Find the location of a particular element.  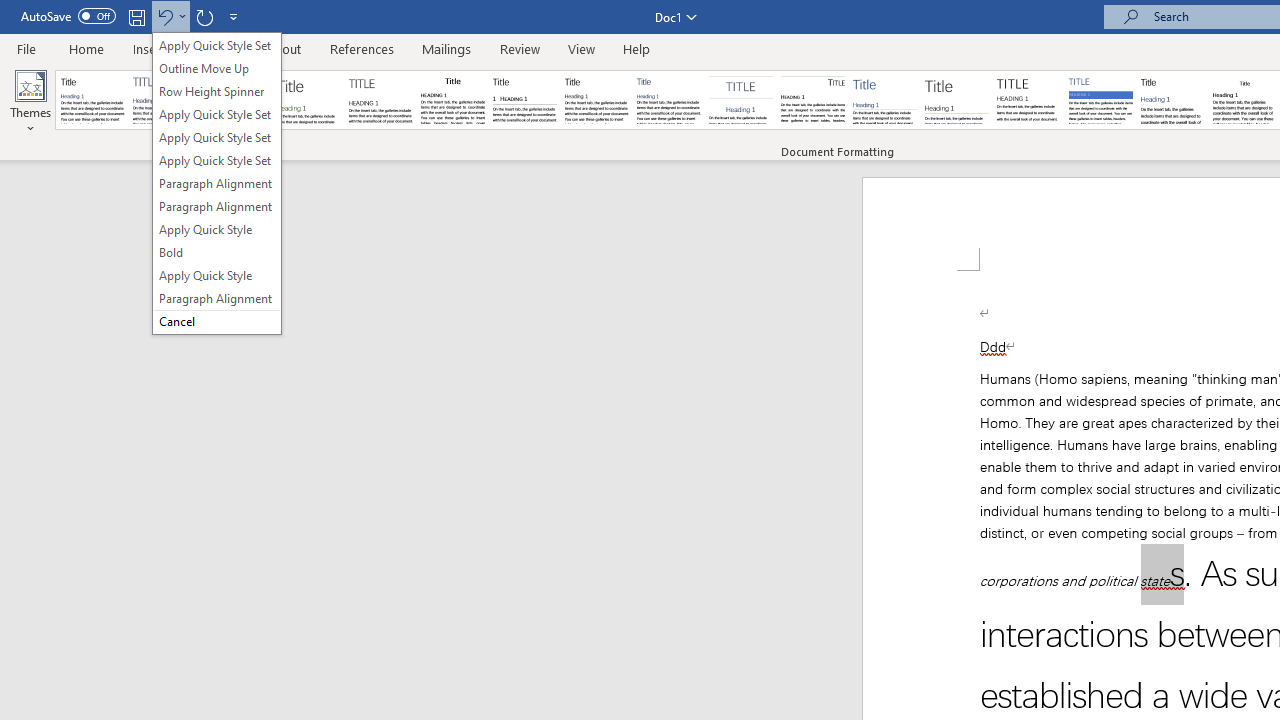

Undo Apply Quick Style Set is located at coordinates (170, 16).